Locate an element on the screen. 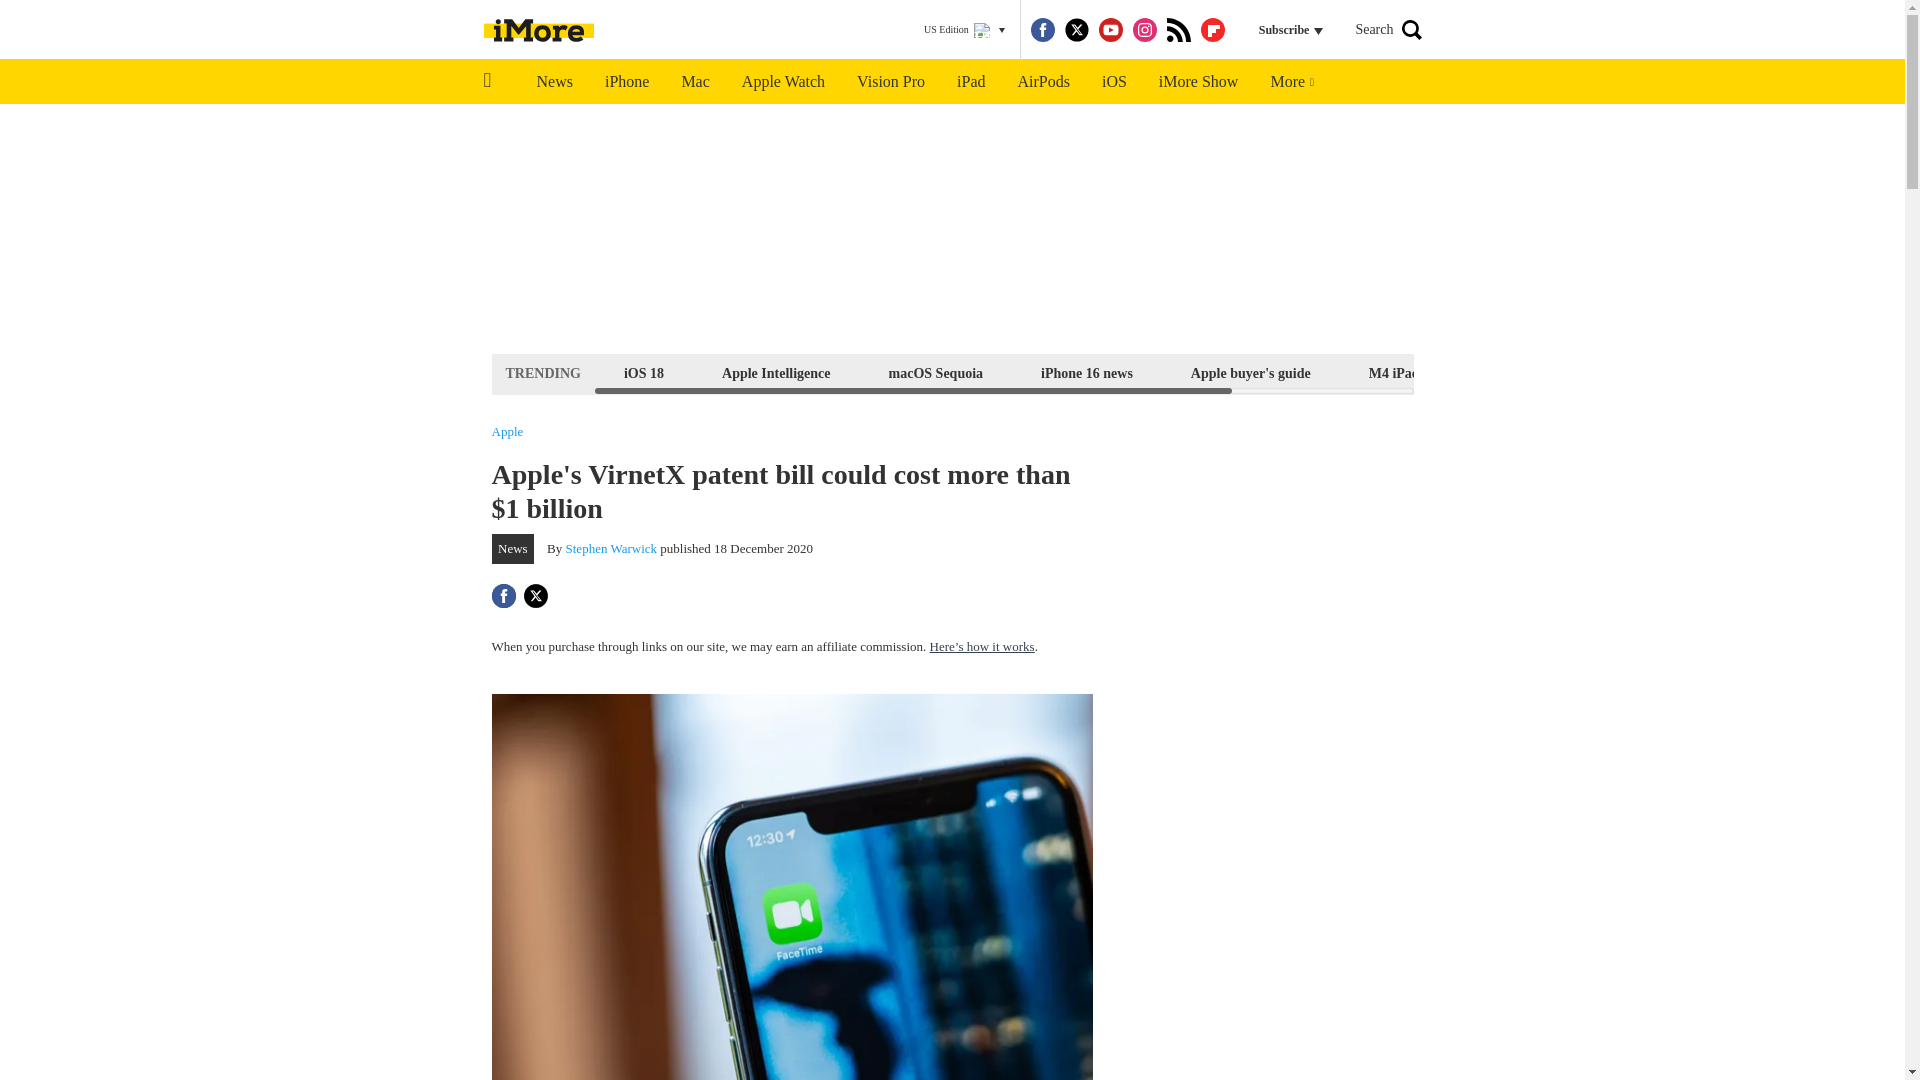 This screenshot has width=1920, height=1080. iPhone is located at coordinates (626, 82).